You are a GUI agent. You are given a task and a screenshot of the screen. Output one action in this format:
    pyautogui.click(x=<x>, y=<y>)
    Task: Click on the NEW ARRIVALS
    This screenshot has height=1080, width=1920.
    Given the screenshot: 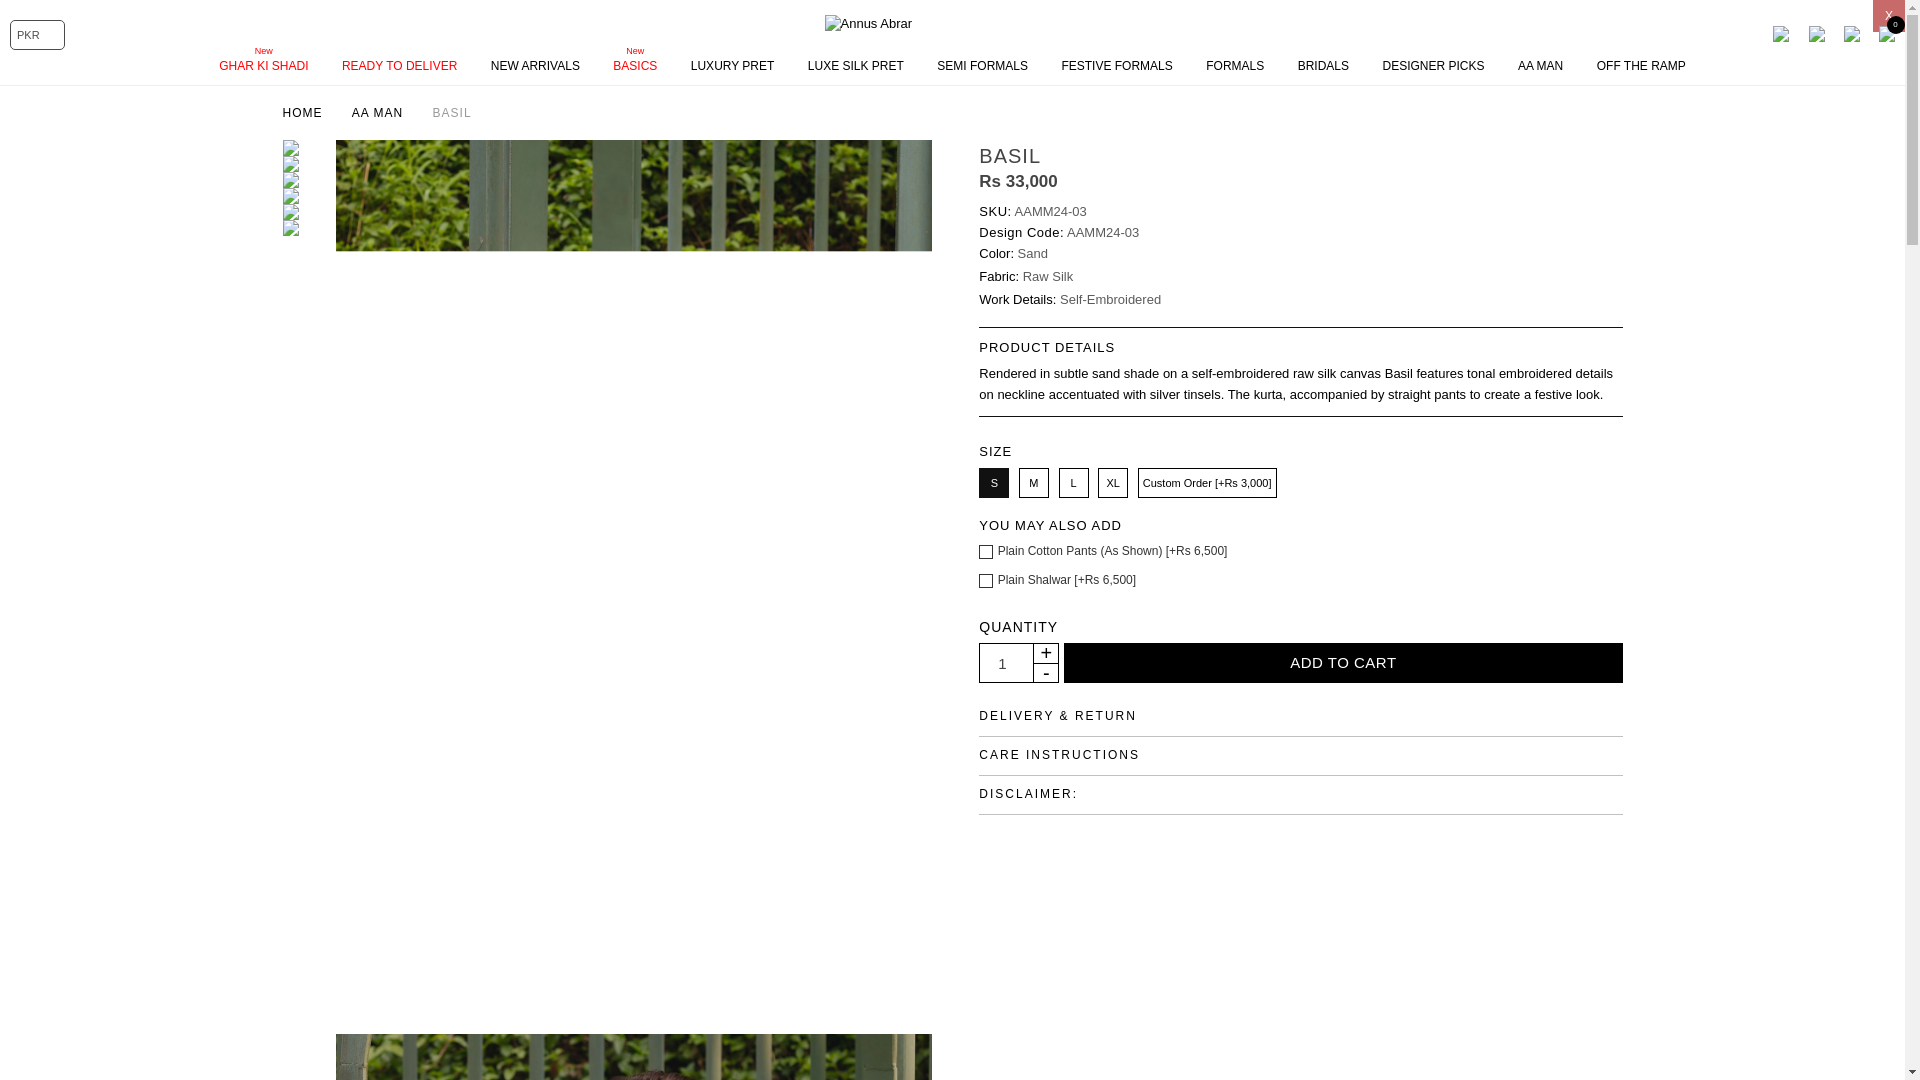 What is the action you would take?
    pyautogui.click(x=535, y=66)
    